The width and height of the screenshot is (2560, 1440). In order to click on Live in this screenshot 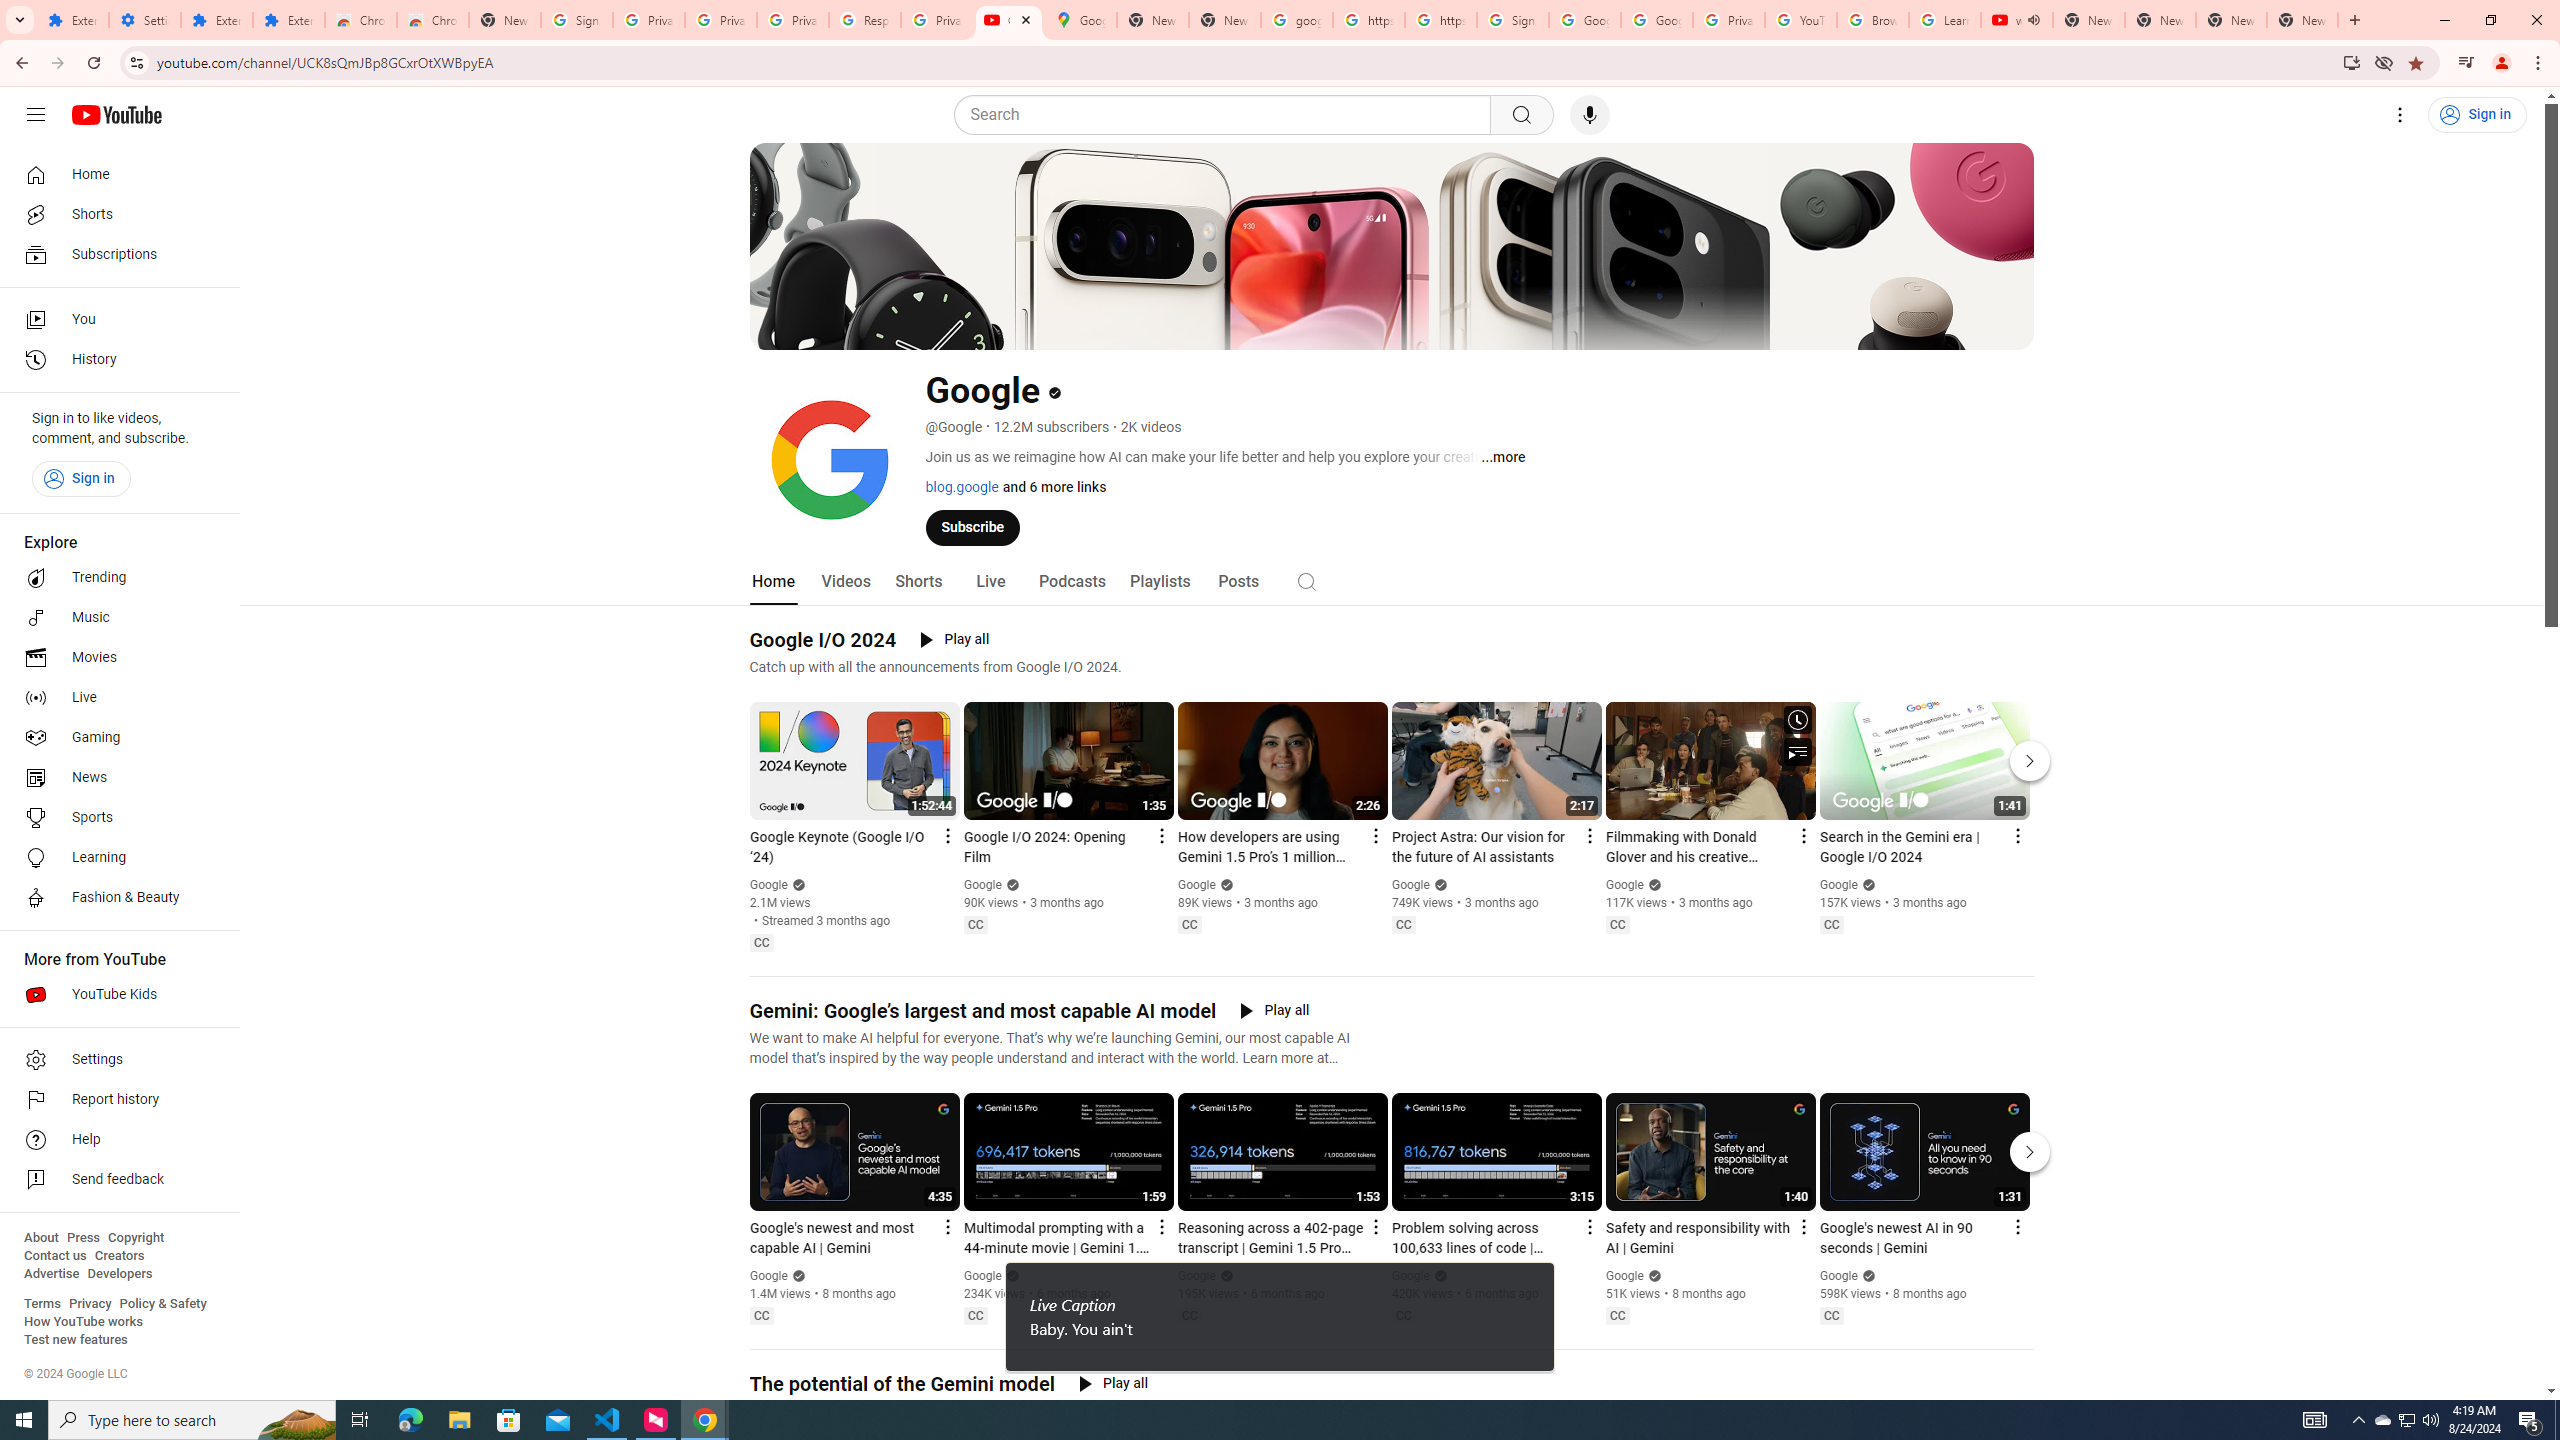, I will do `click(114, 698)`.